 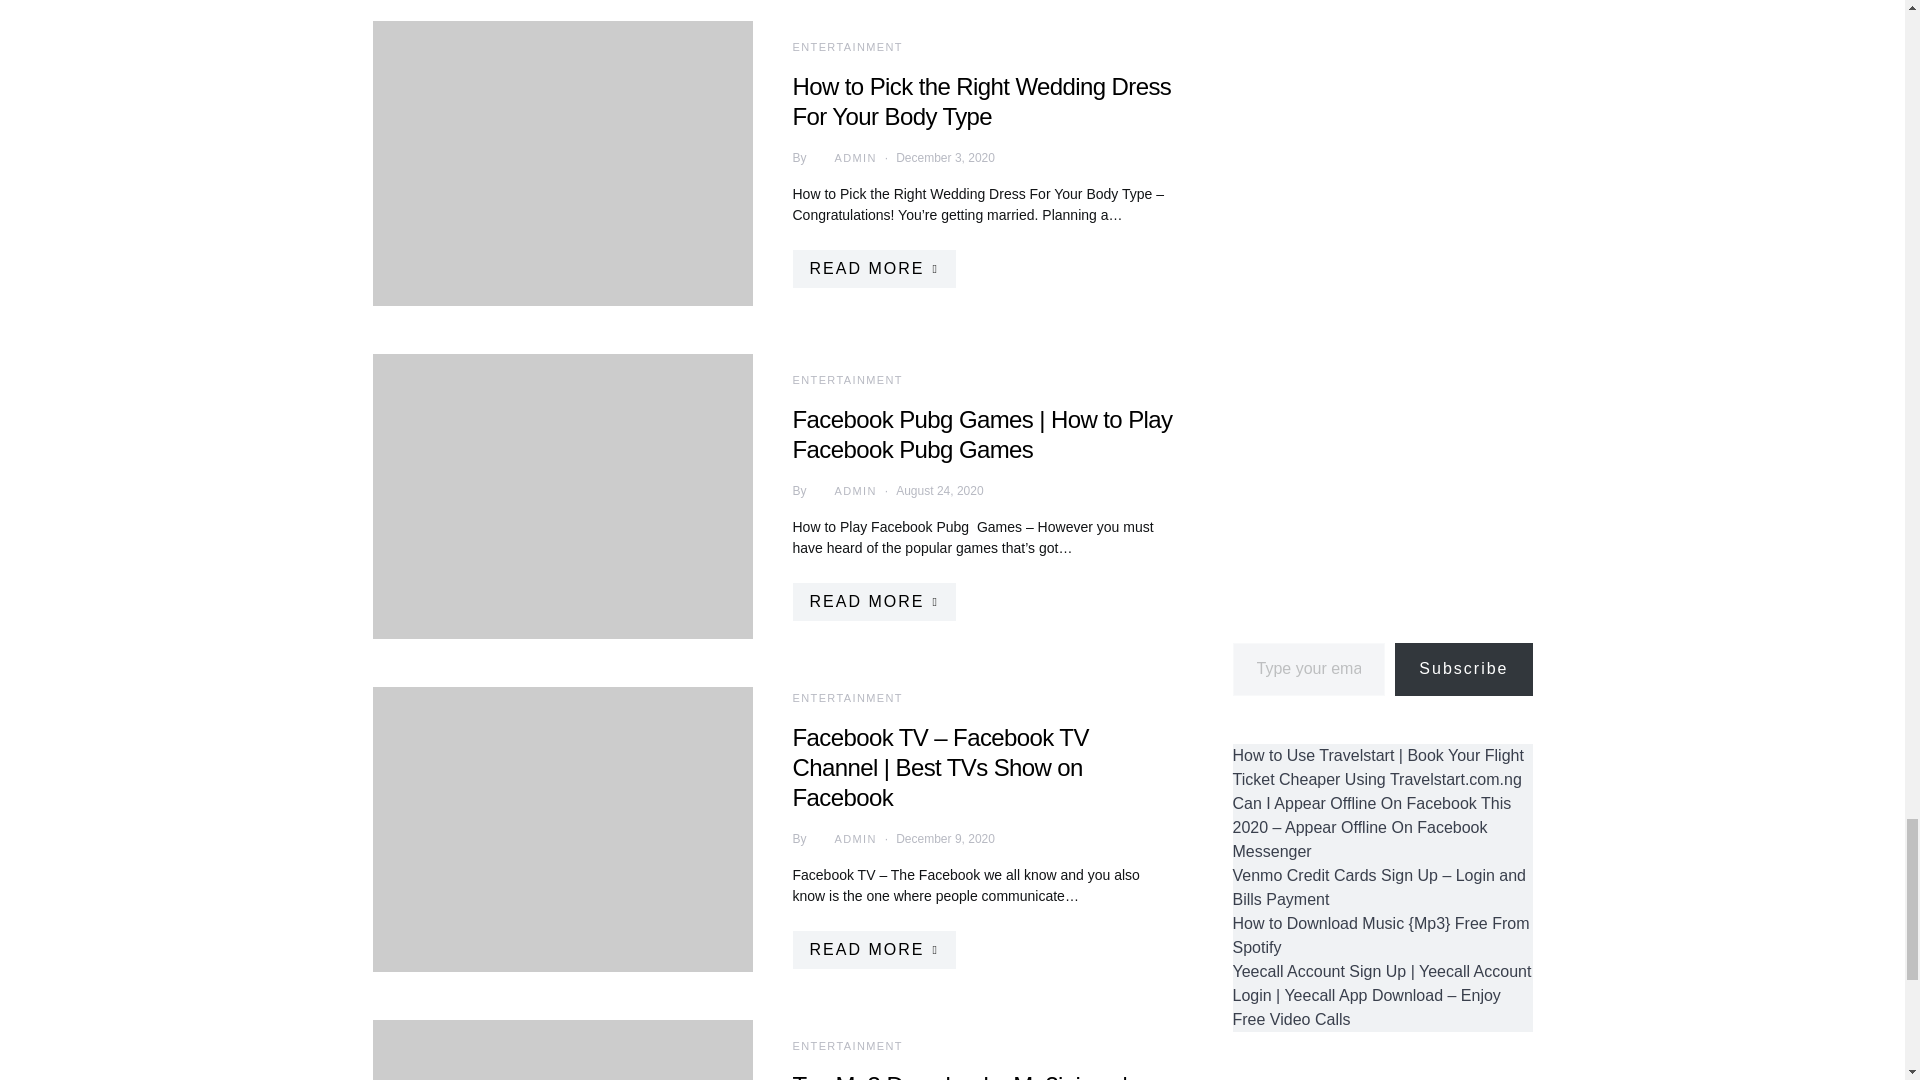 I want to click on View all posts by admin, so click(x=842, y=158).